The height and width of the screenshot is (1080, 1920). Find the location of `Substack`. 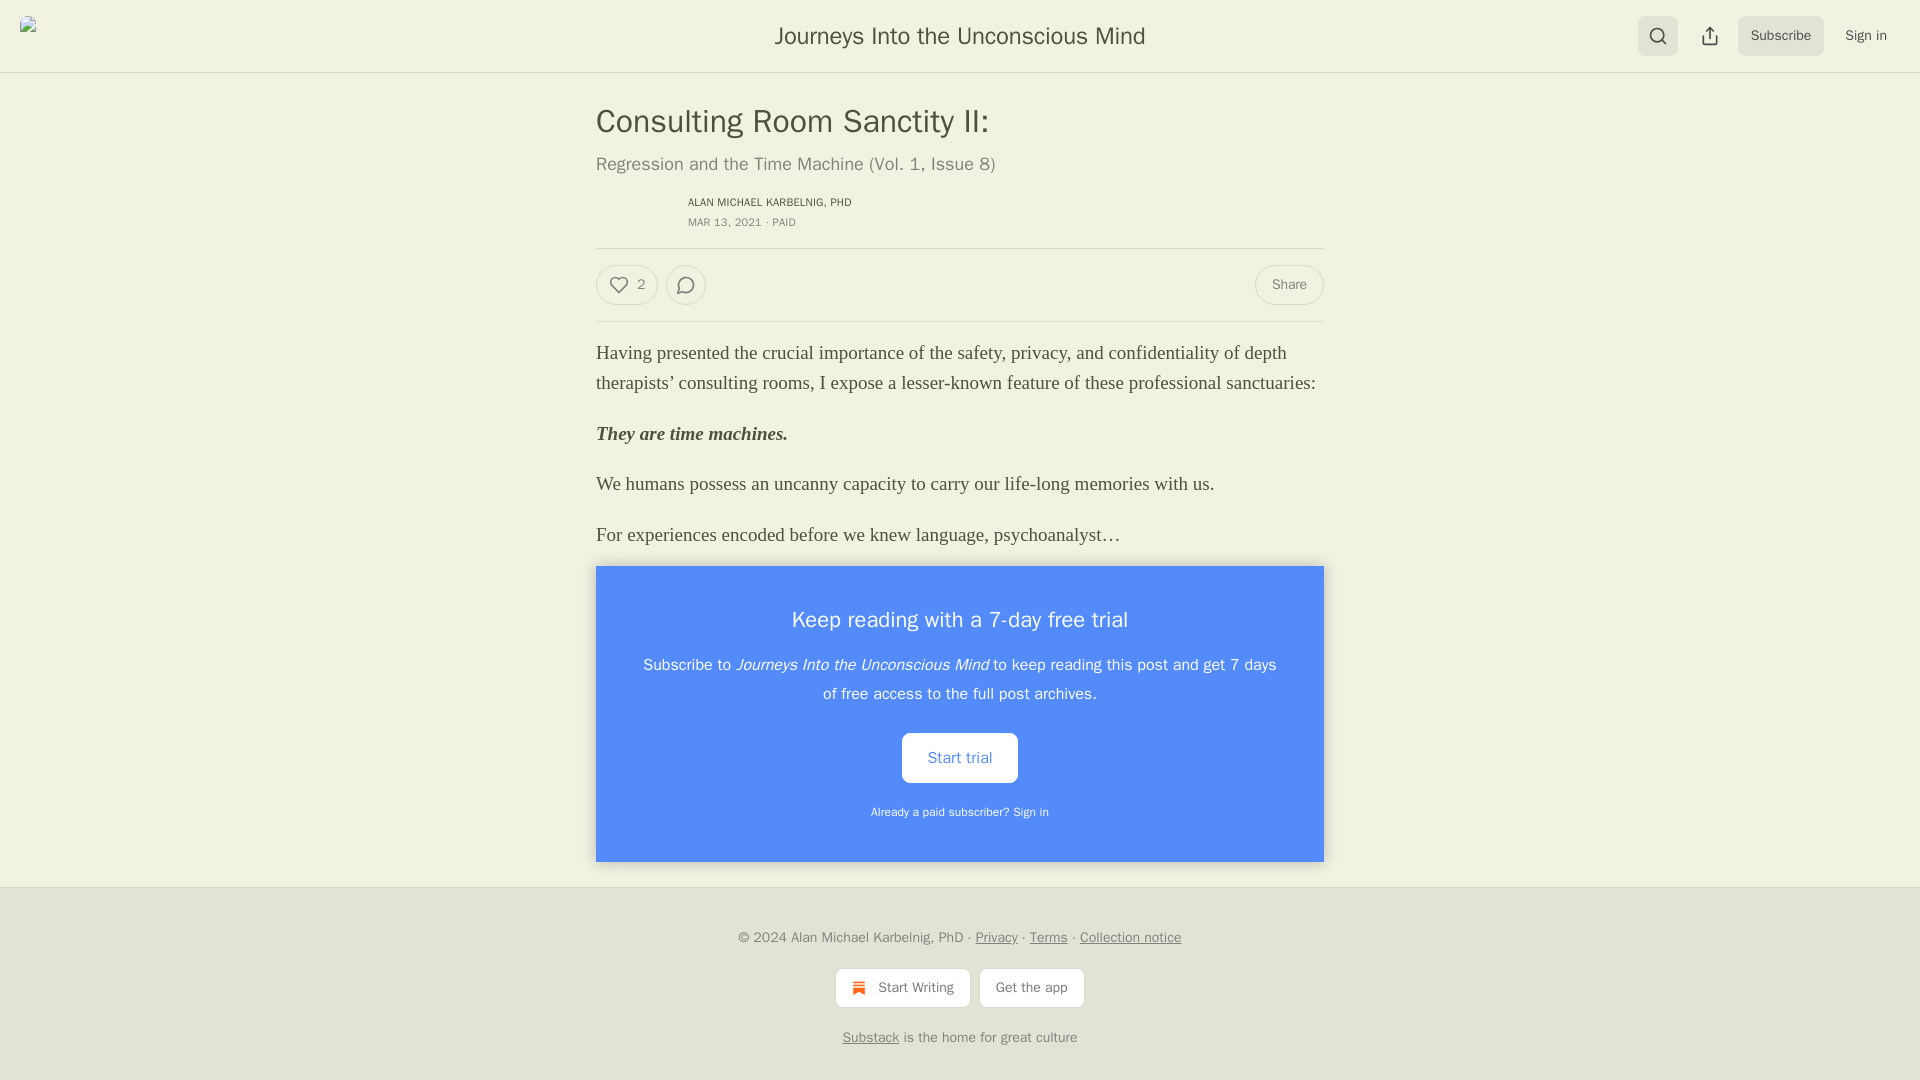

Substack is located at coordinates (870, 1038).